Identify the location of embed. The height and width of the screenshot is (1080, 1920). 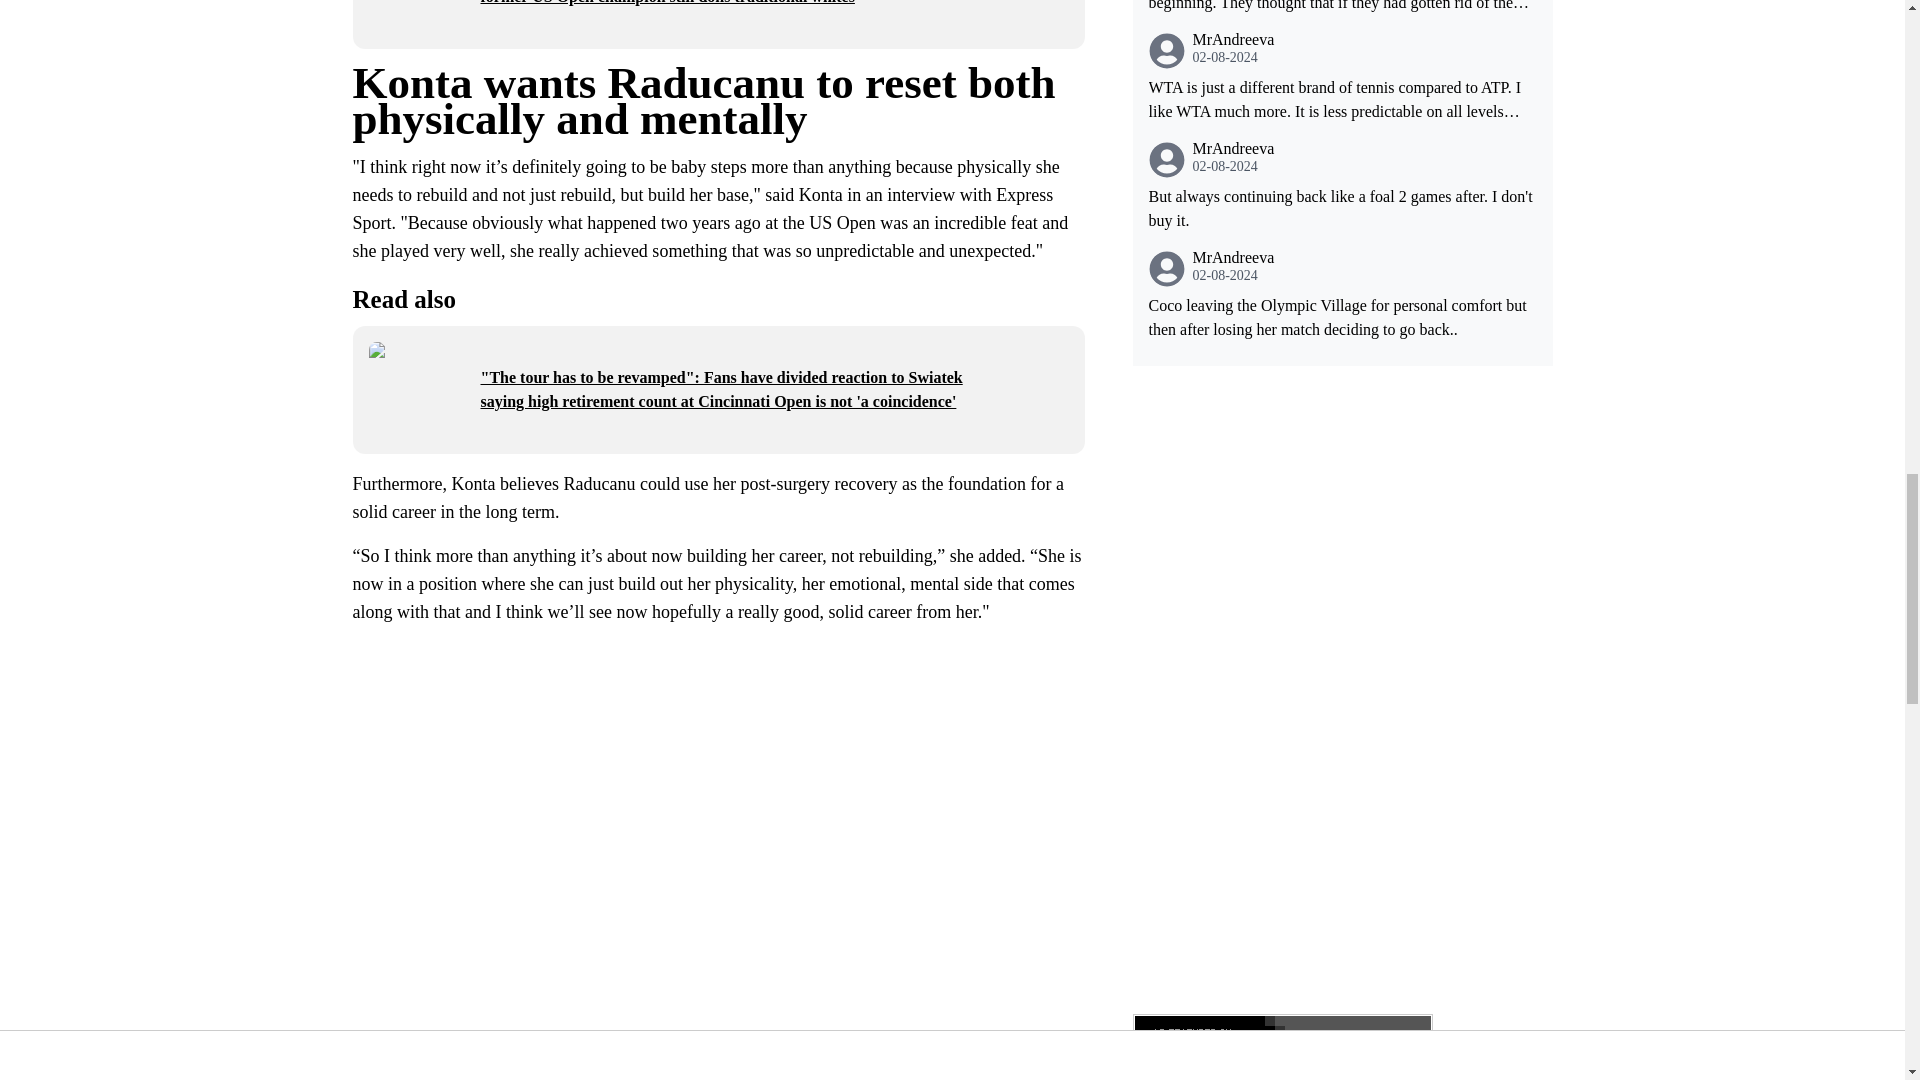
(718, 1050).